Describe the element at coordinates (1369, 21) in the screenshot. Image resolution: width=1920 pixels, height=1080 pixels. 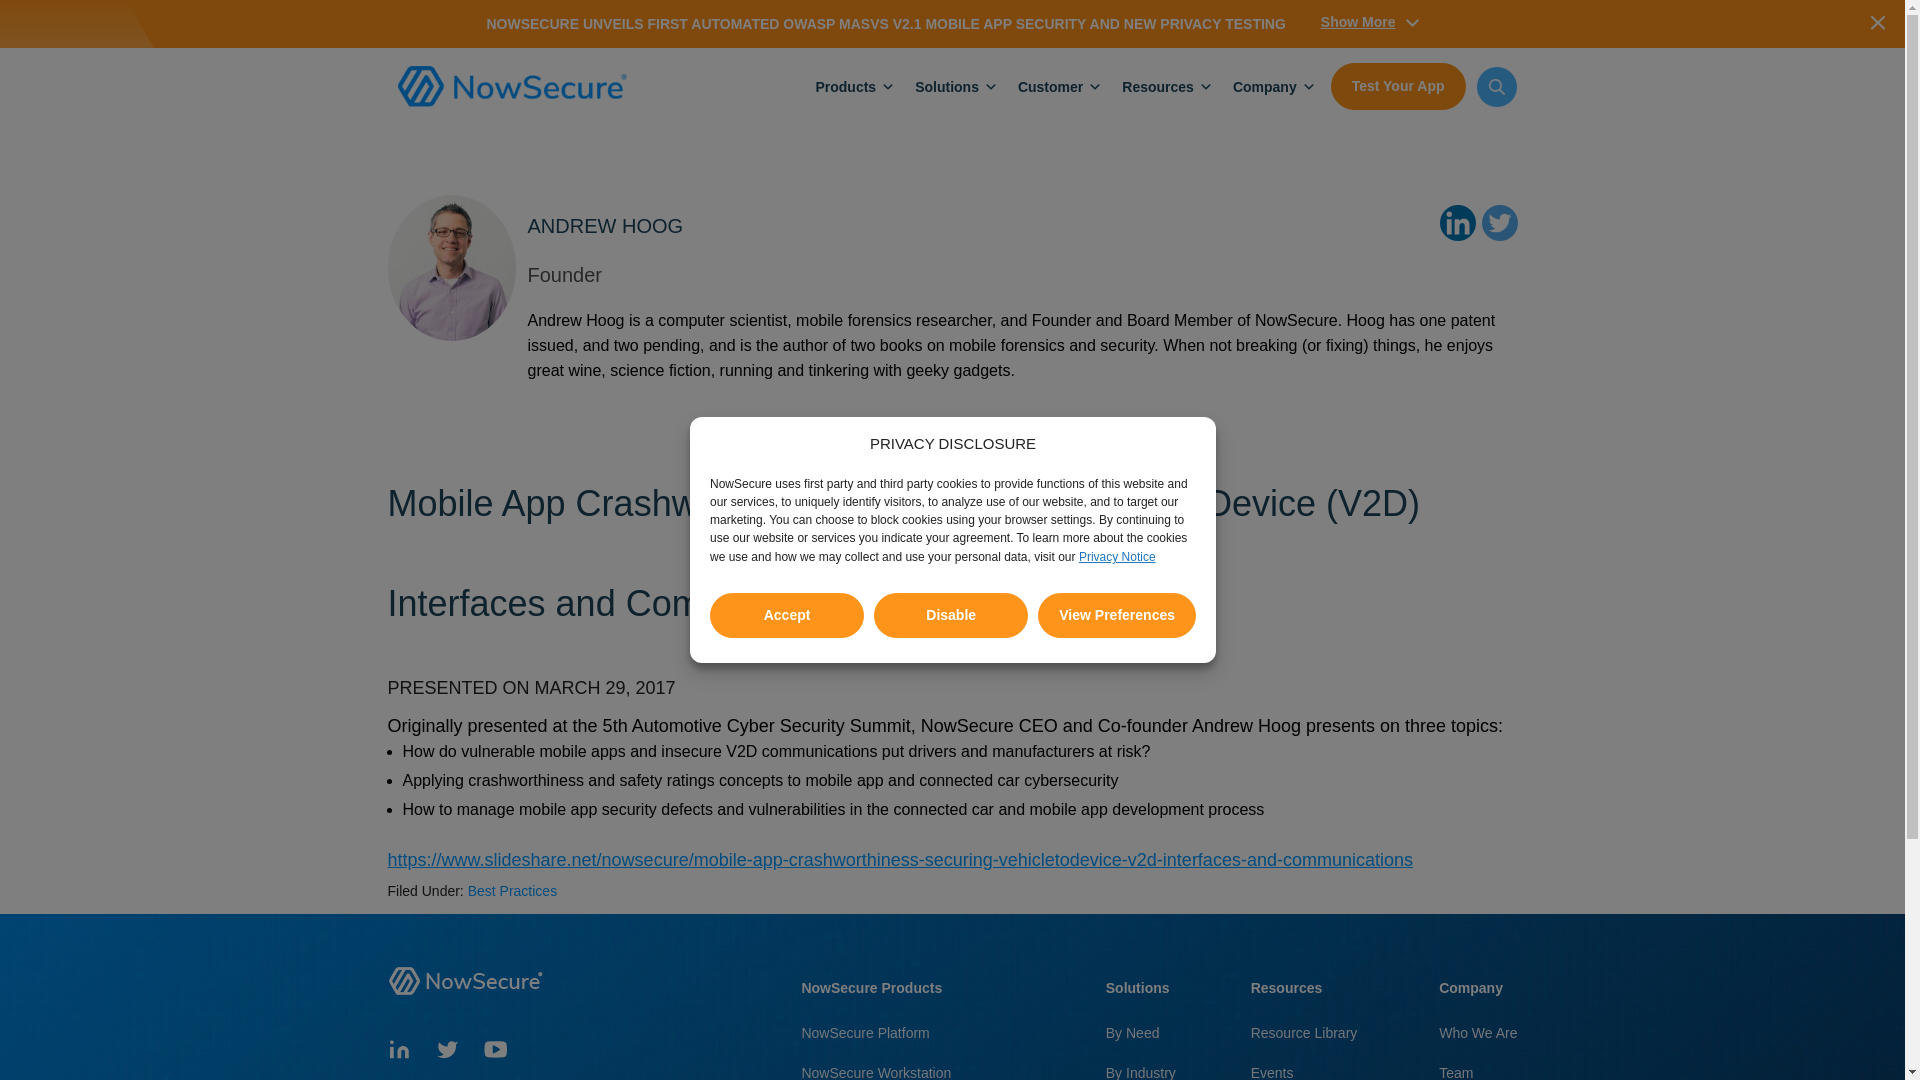
I see `Show More` at that location.